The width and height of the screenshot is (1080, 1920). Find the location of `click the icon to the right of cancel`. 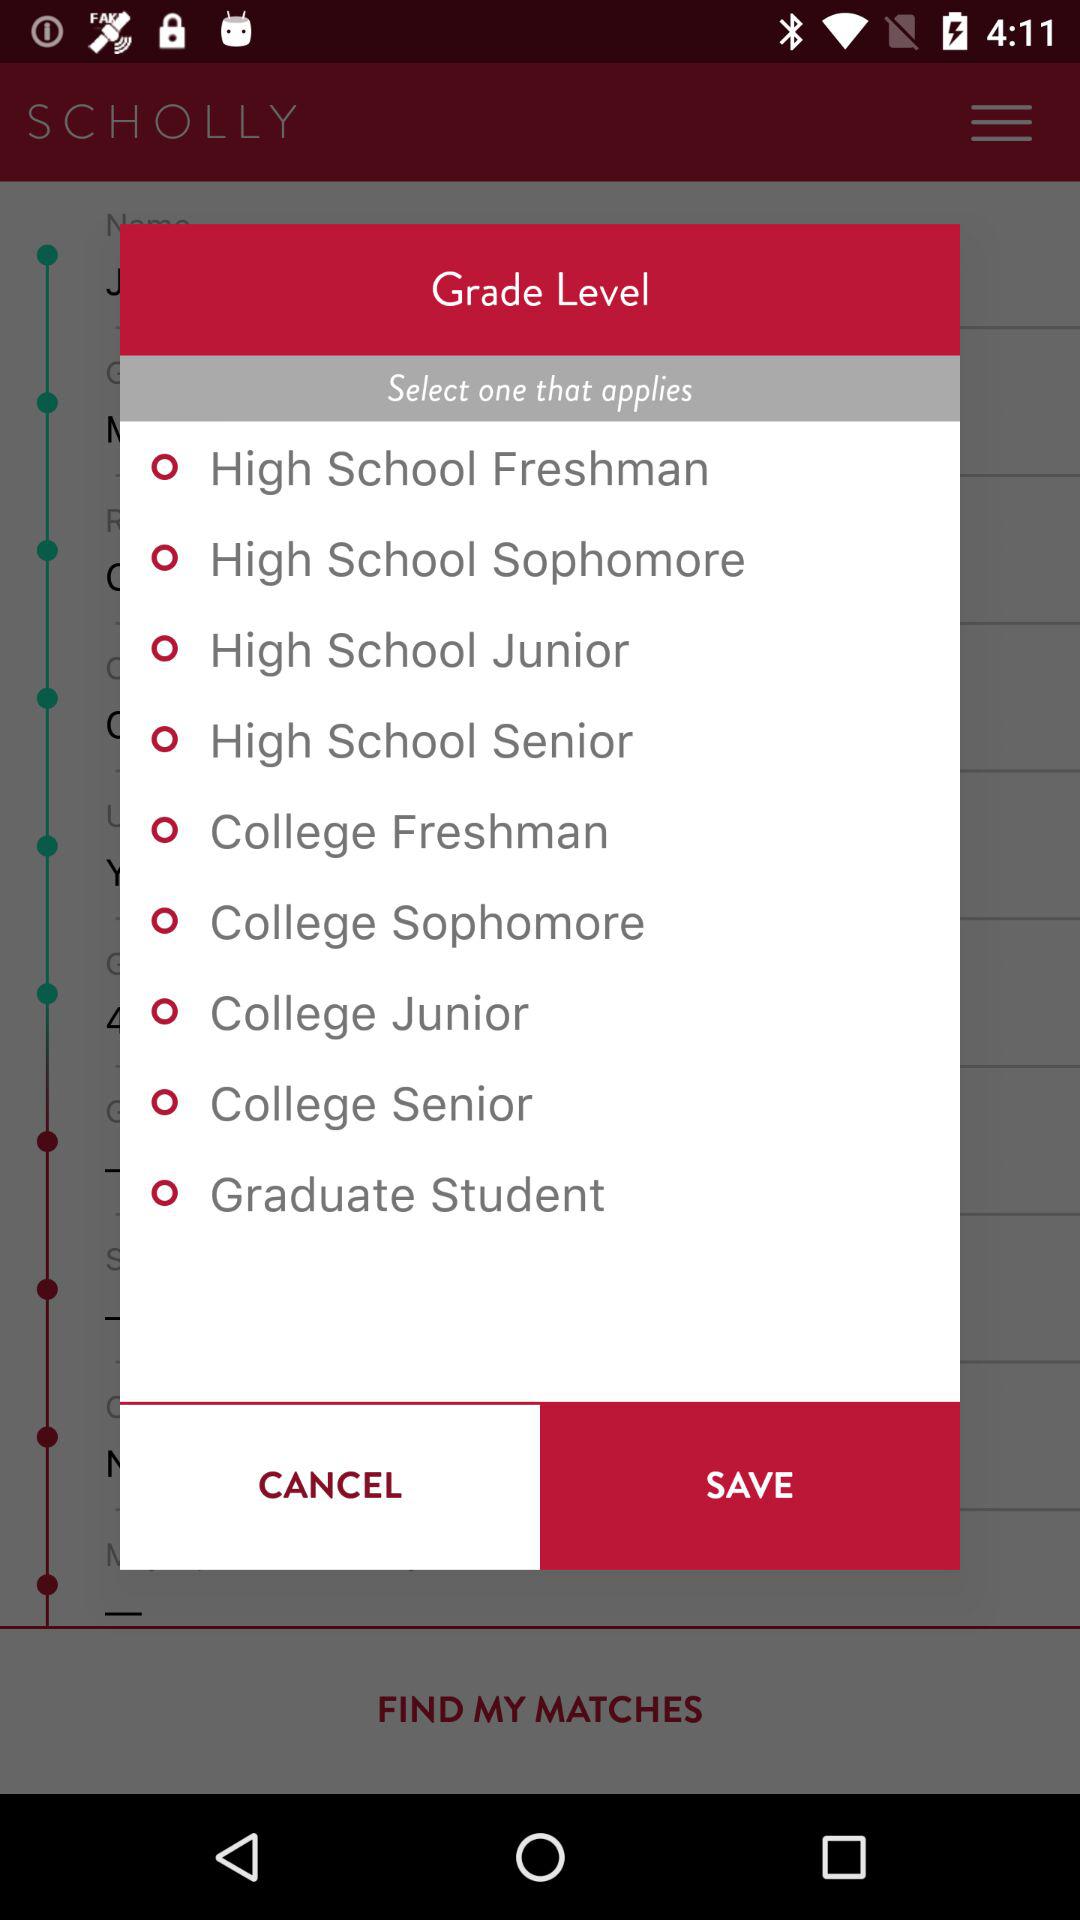

click the icon to the right of cancel is located at coordinates (750, 1485).